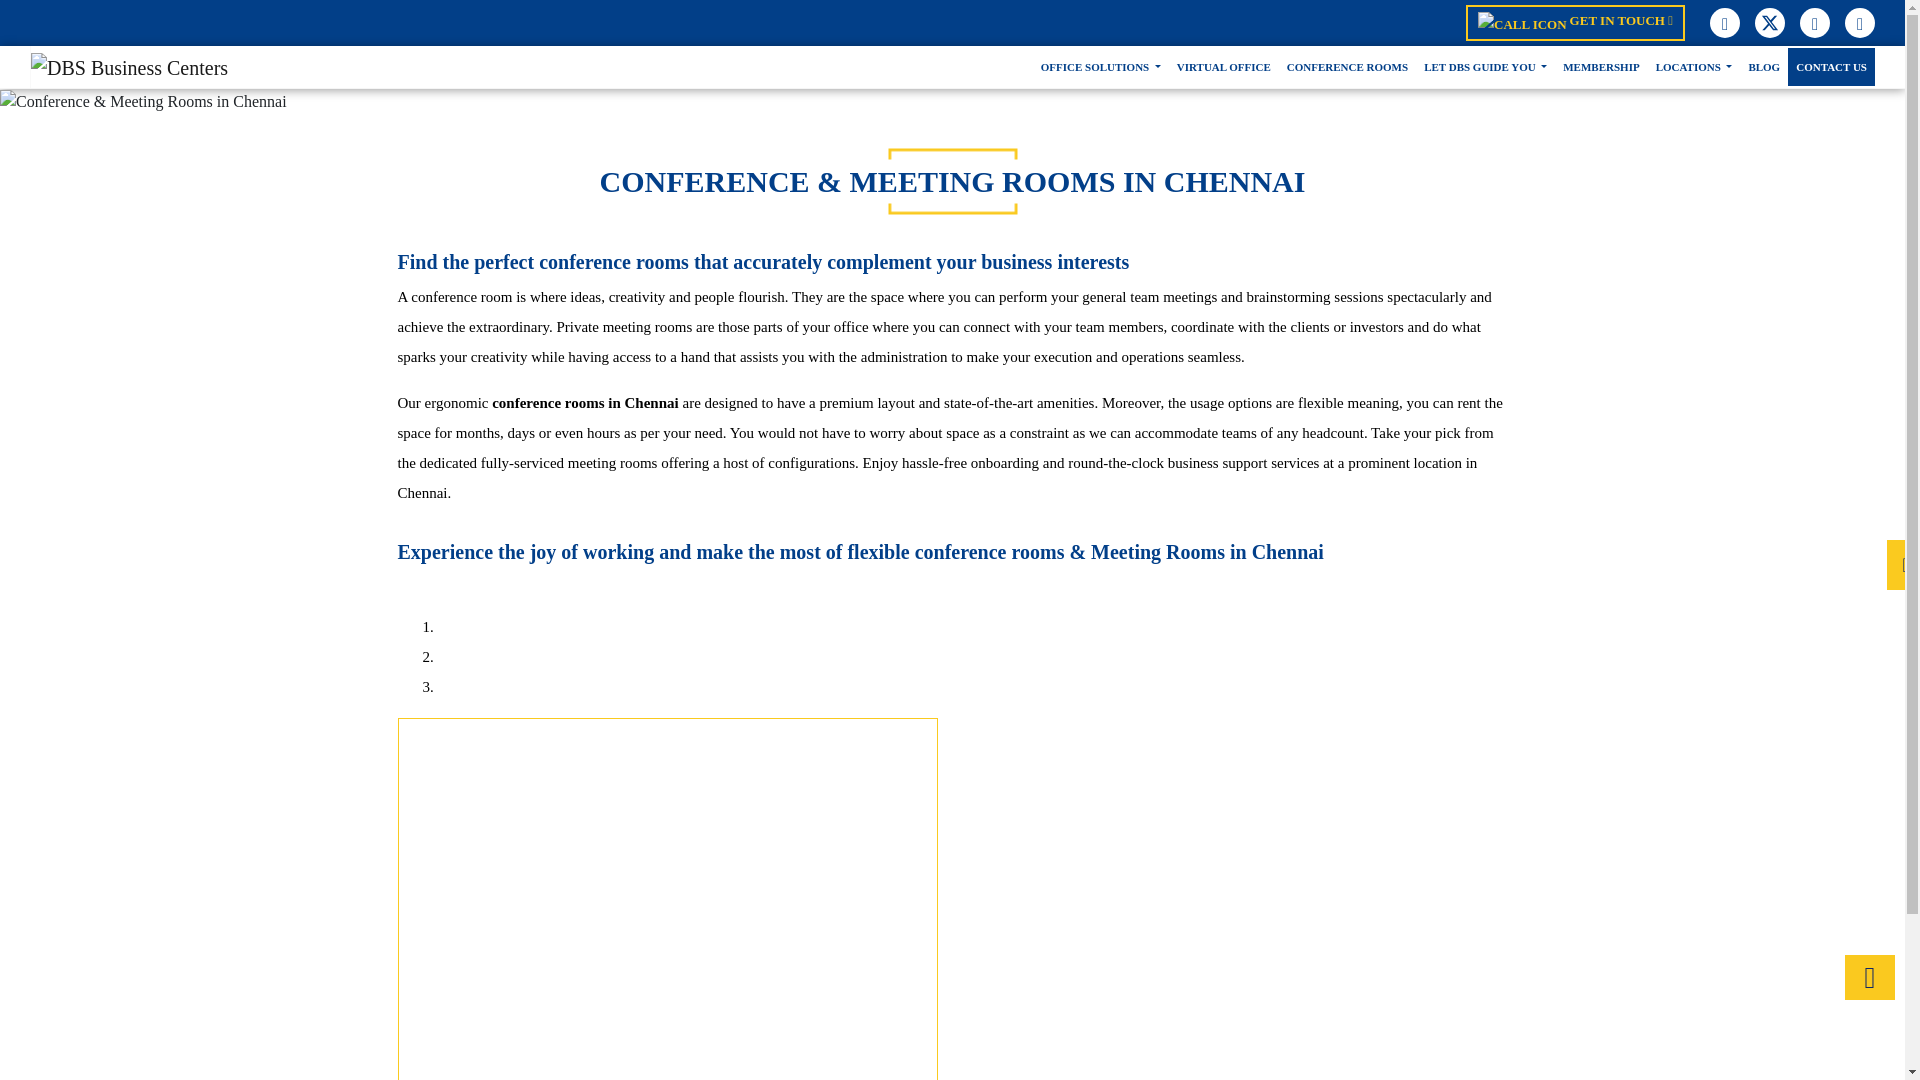 This screenshot has height=1080, width=1920. Describe the element at coordinates (1694, 66) in the screenshot. I see `Locations` at that location.